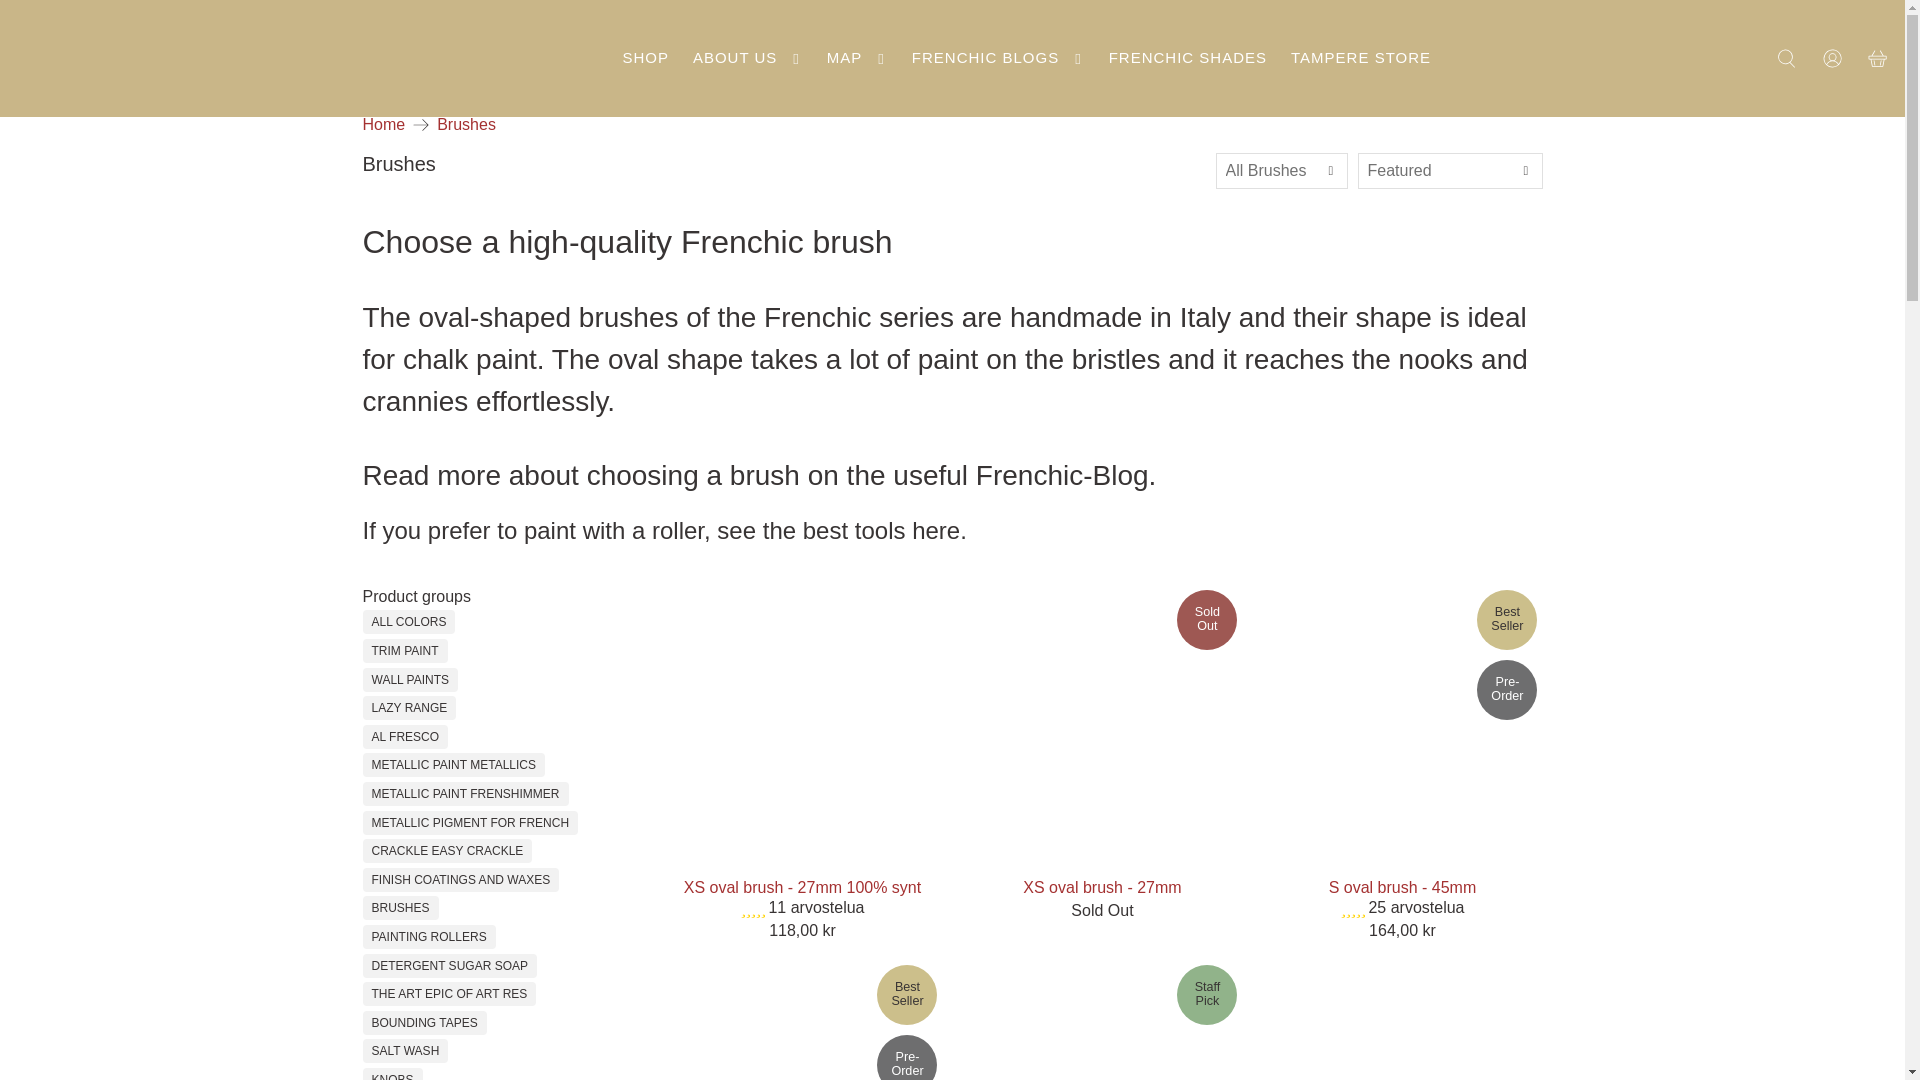  Describe the element at coordinates (1360, 58) in the screenshot. I see `TAMPERE STORE` at that location.